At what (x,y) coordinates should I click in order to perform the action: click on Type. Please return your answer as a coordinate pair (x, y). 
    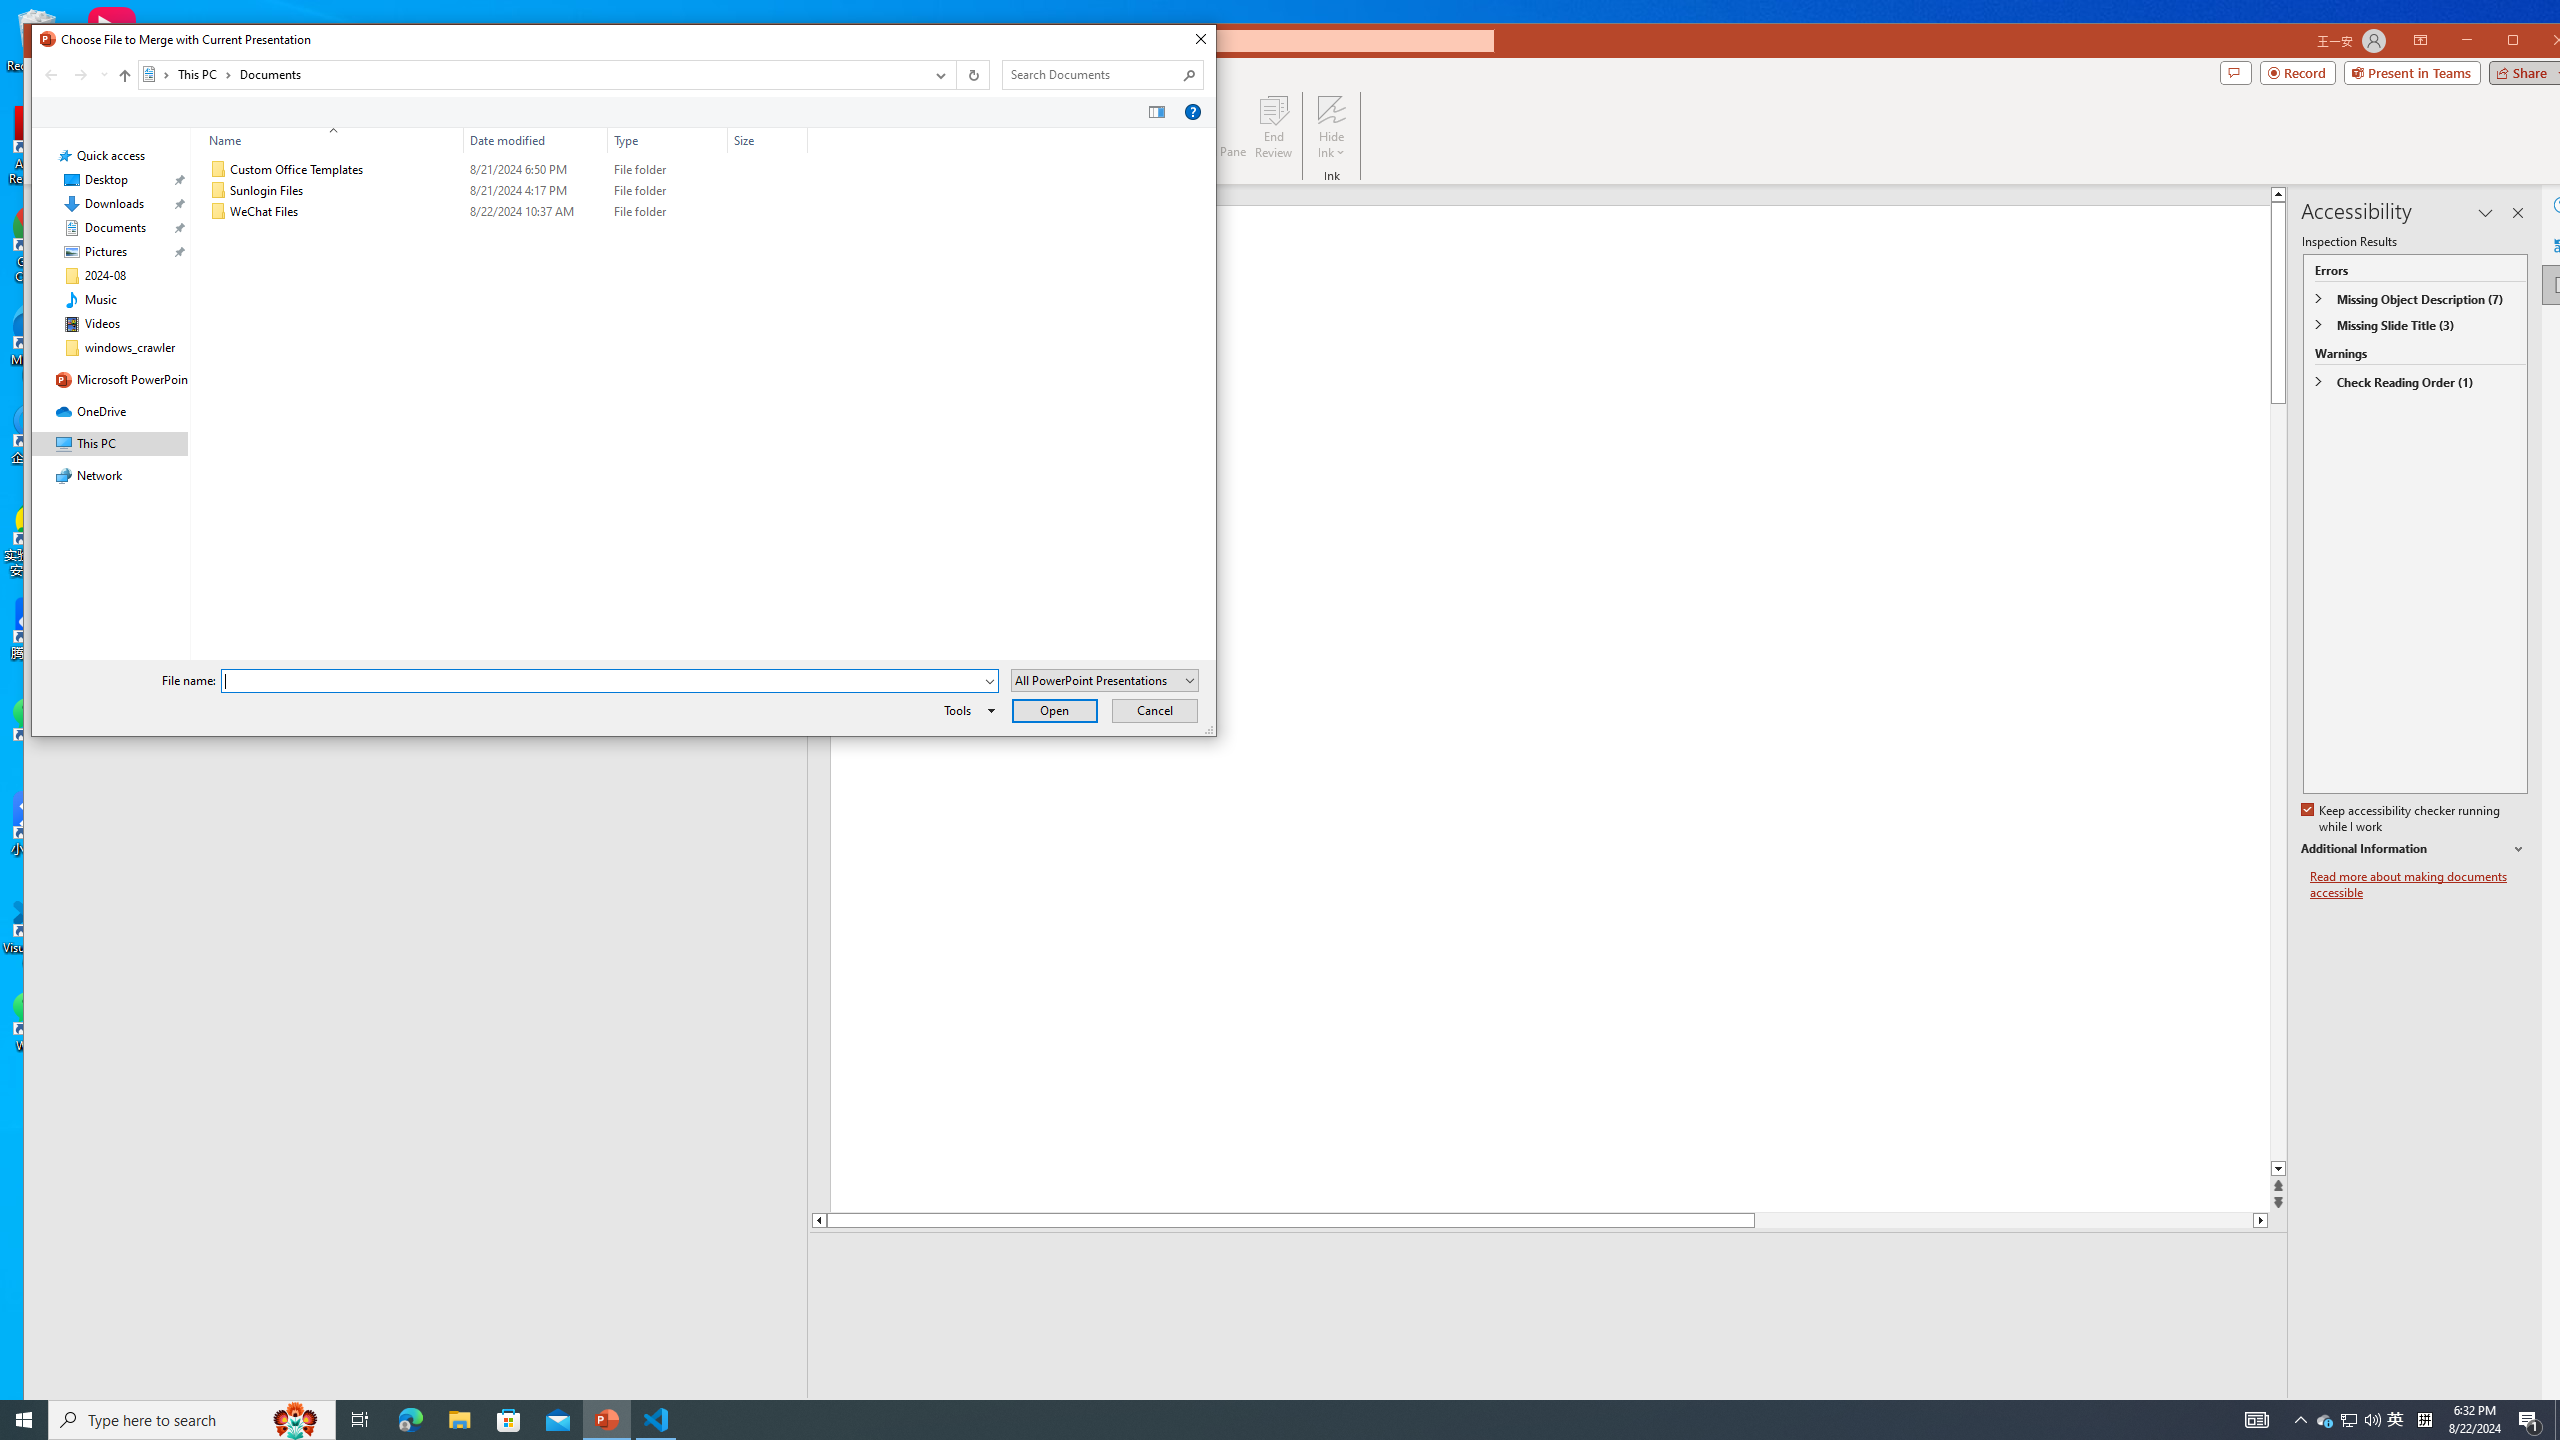
    Looking at the image, I should click on (668, 212).